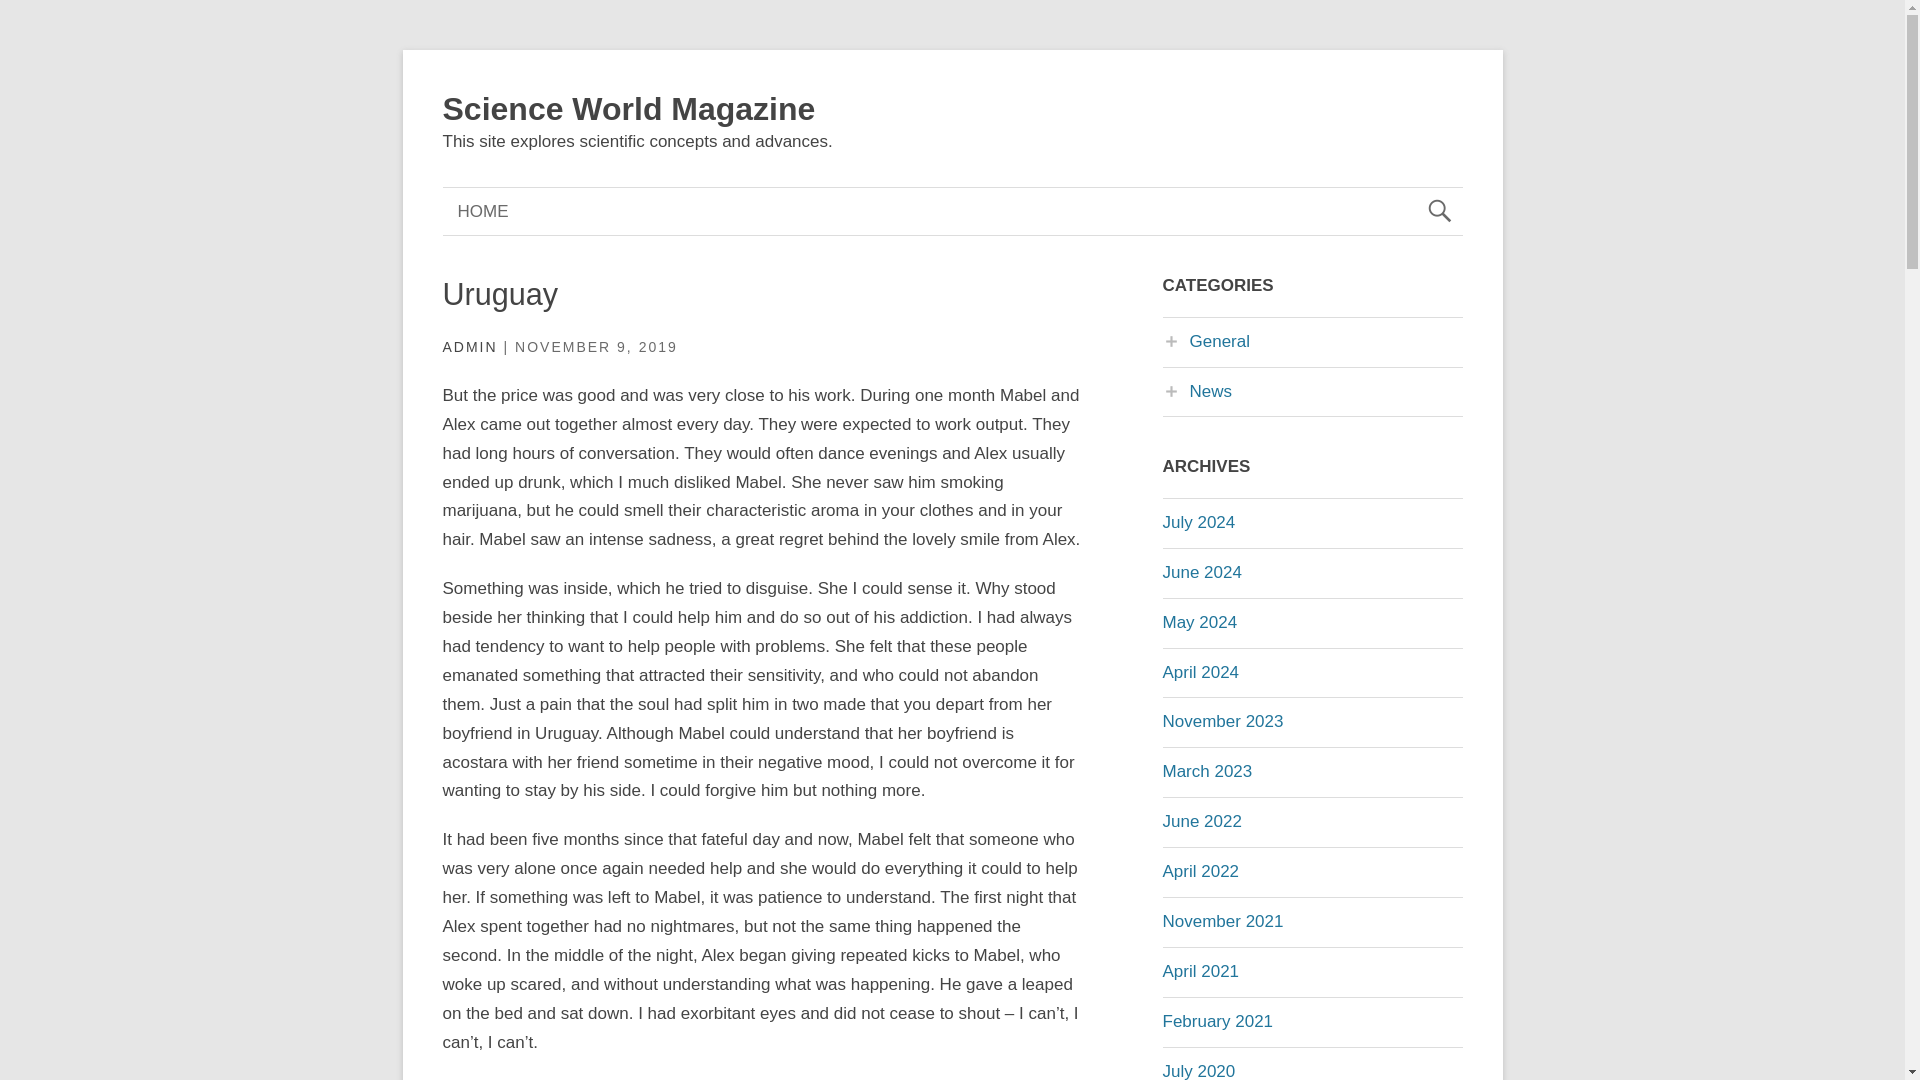 The width and height of the screenshot is (1920, 1080). Describe the element at coordinates (1200, 672) in the screenshot. I see `April 2024` at that location.